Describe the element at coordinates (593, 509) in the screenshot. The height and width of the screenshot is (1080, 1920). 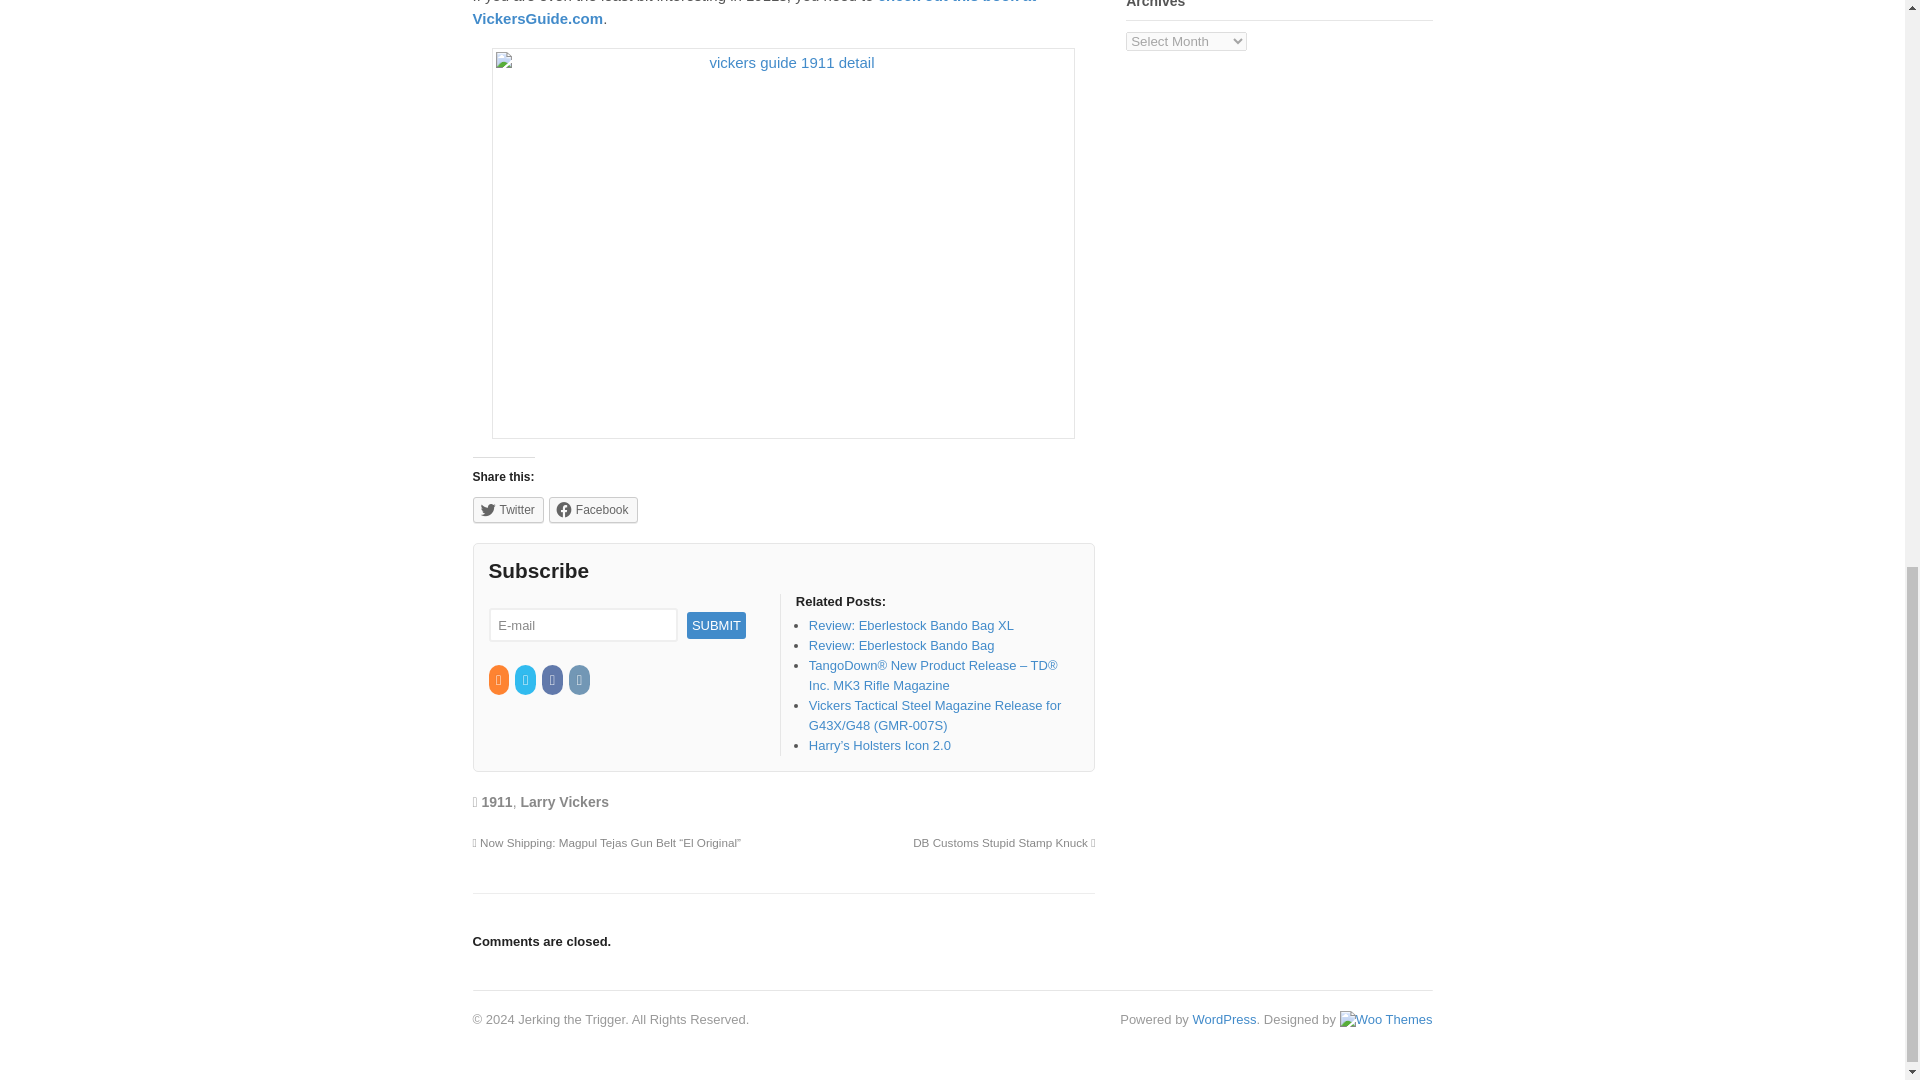
I see `Facebook` at that location.